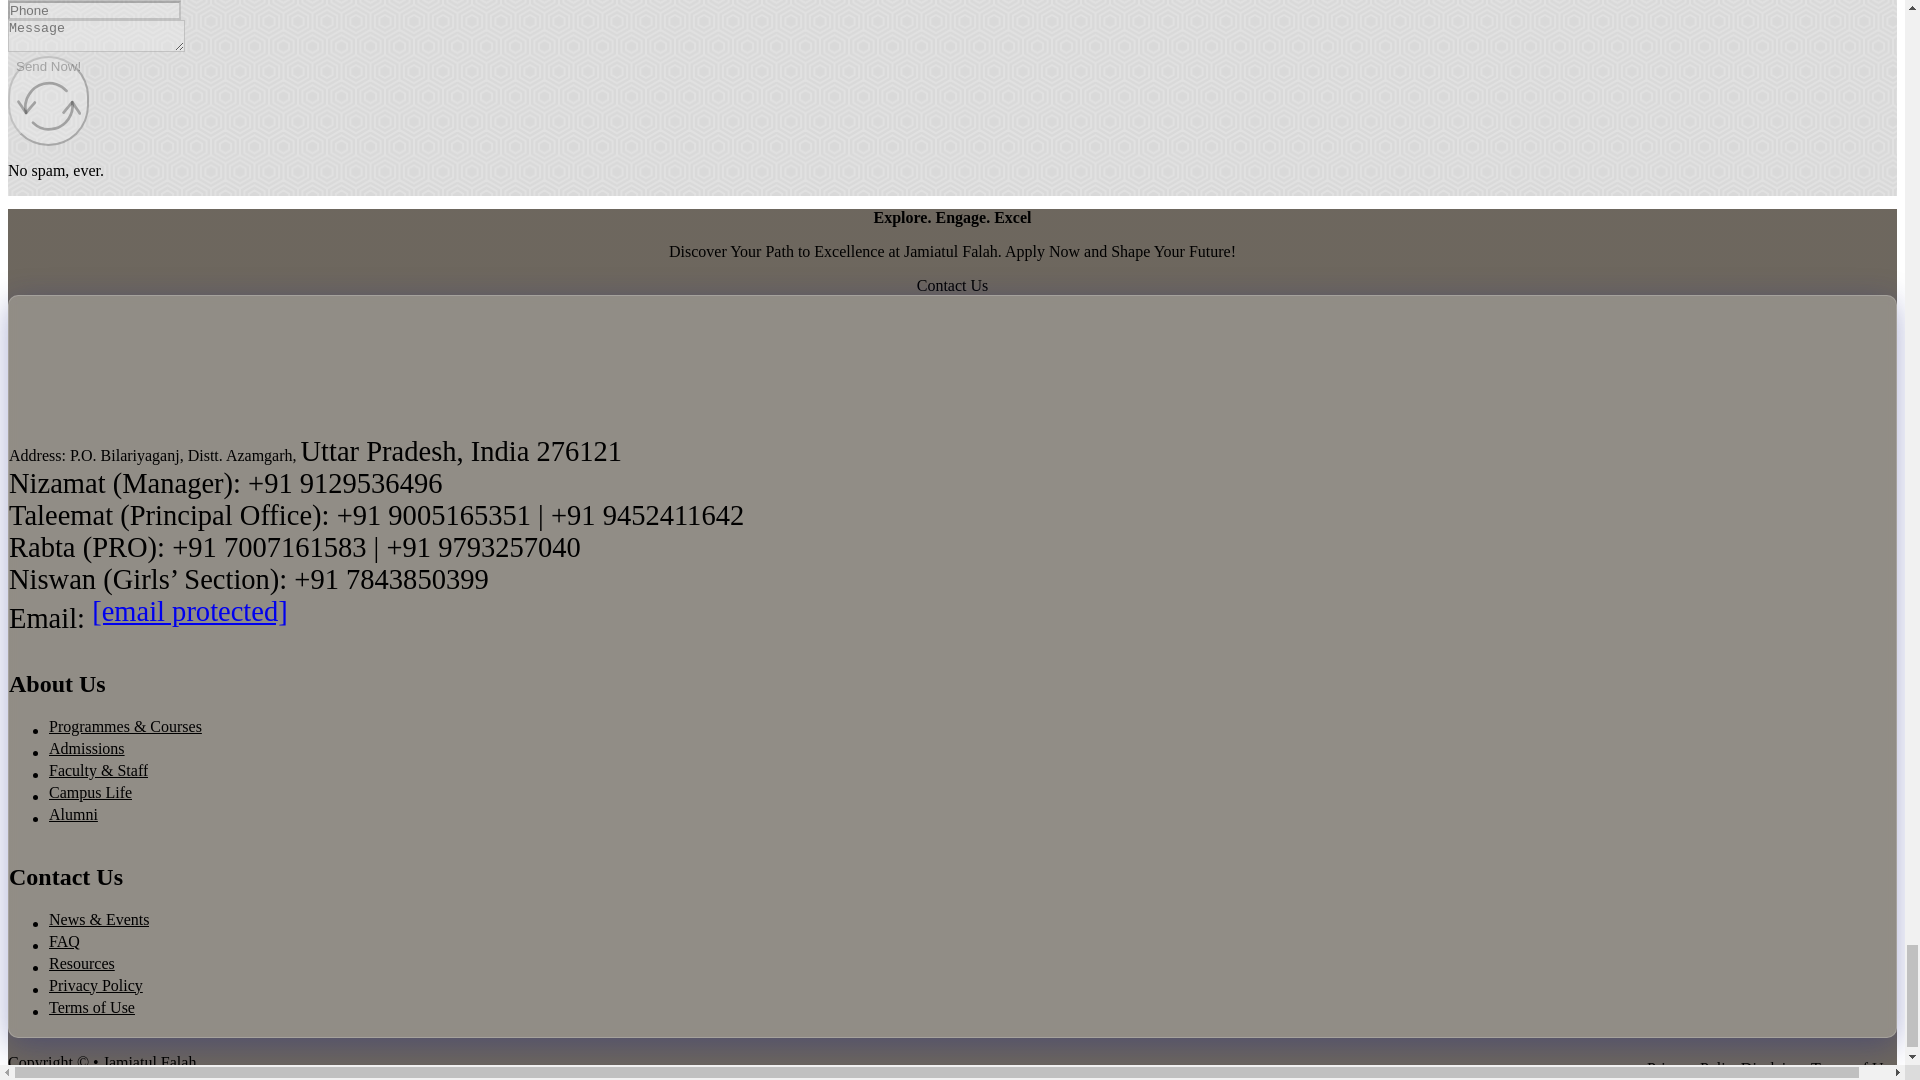 The height and width of the screenshot is (1080, 1920). What do you see at coordinates (82, 964) in the screenshot?
I see `Resources` at bounding box center [82, 964].